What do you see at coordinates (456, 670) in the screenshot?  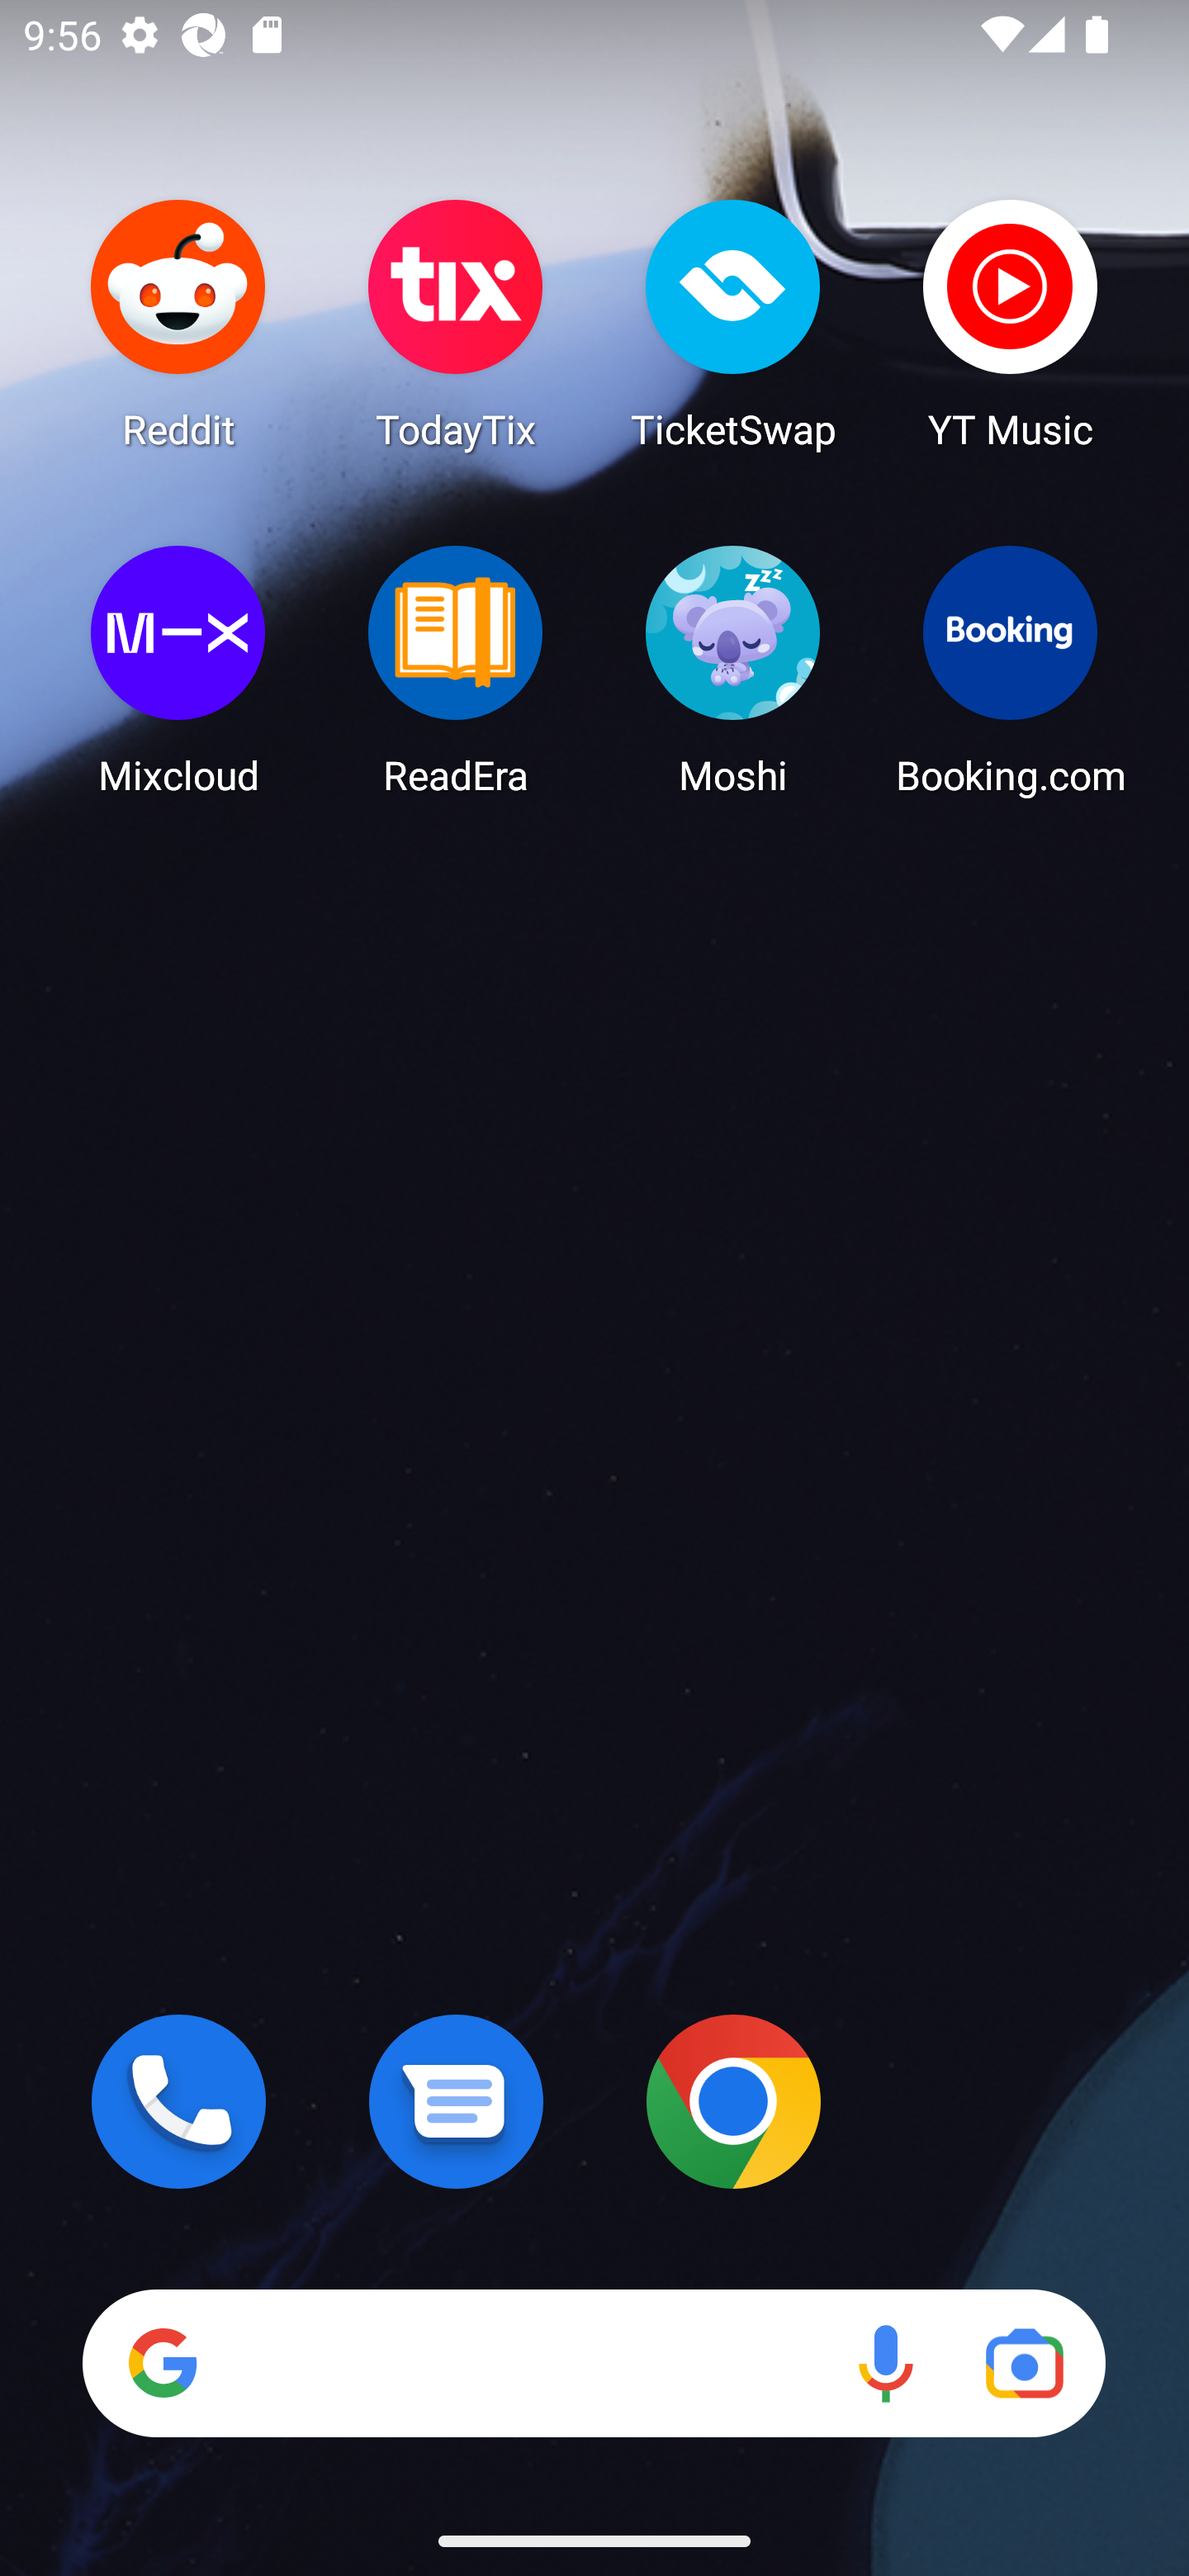 I see `ReadEra` at bounding box center [456, 670].